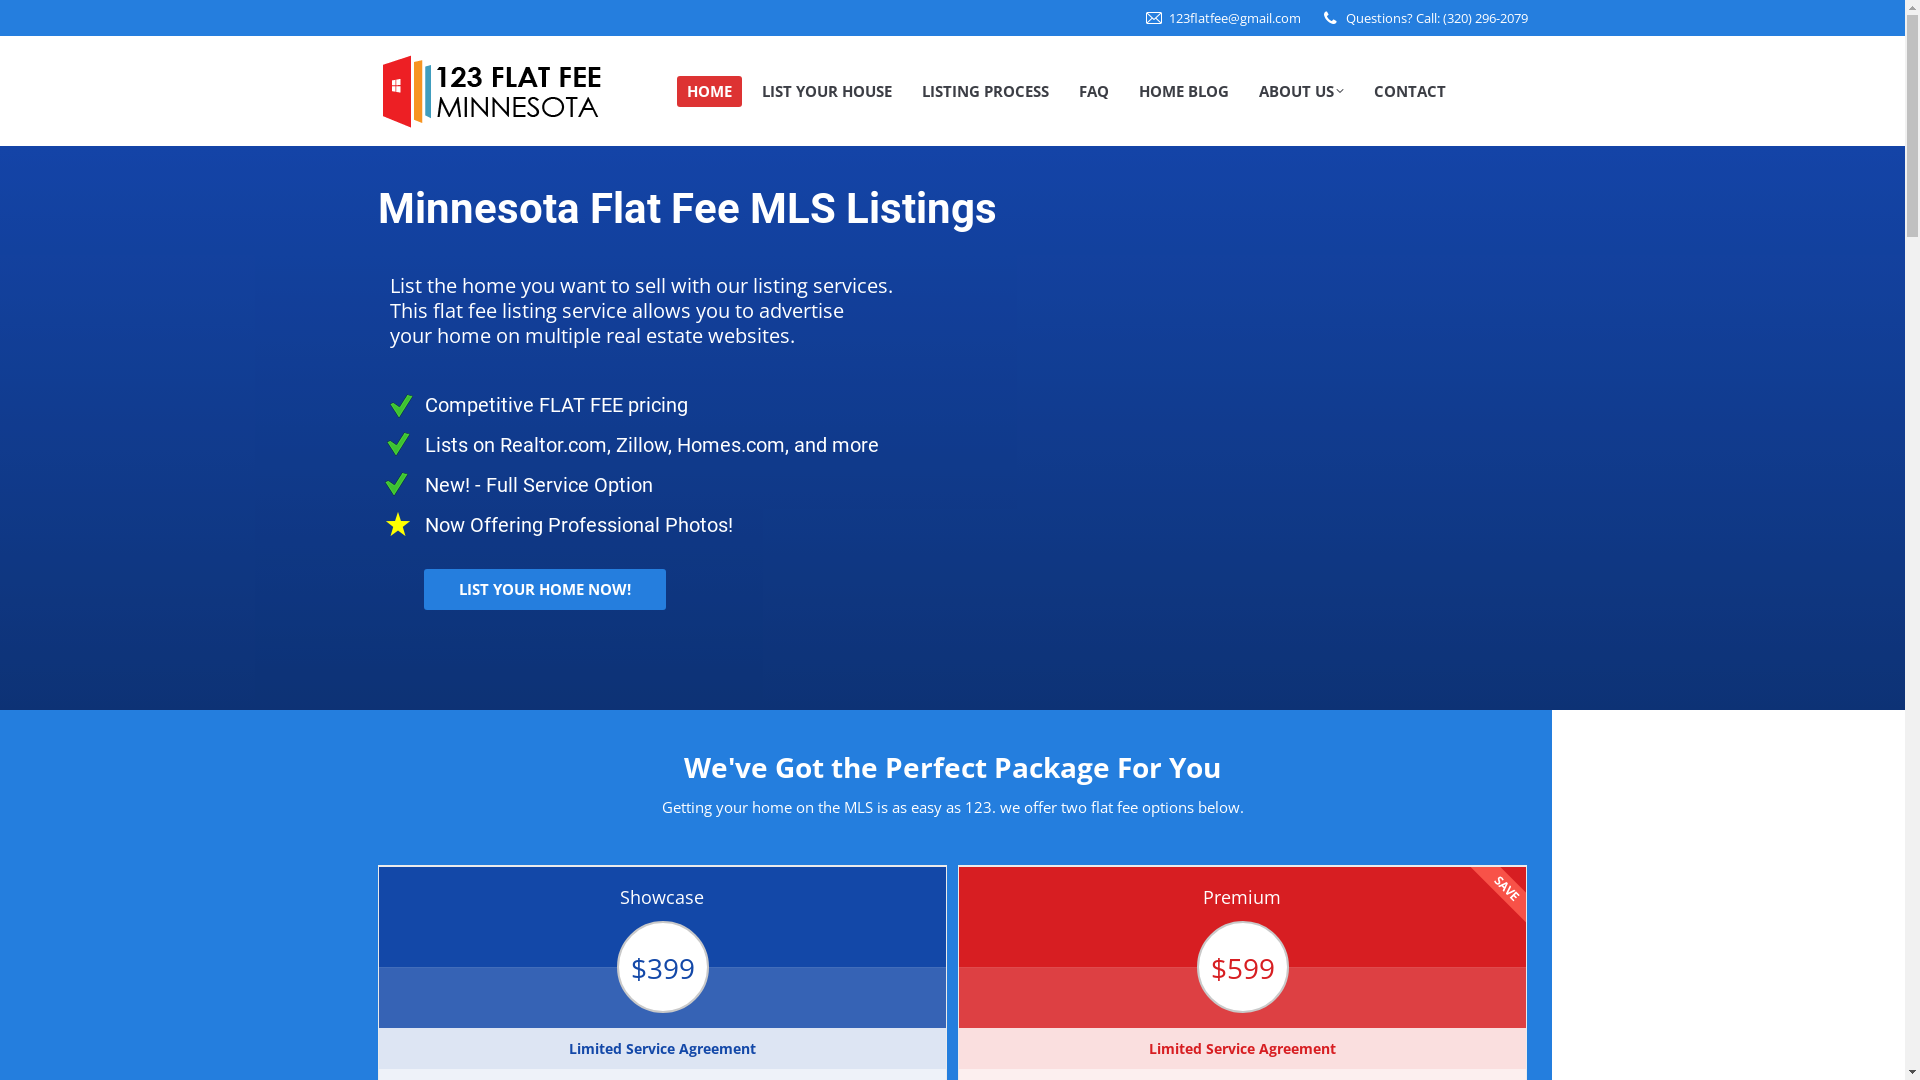  What do you see at coordinates (708, 92) in the screenshot?
I see `HOME` at bounding box center [708, 92].